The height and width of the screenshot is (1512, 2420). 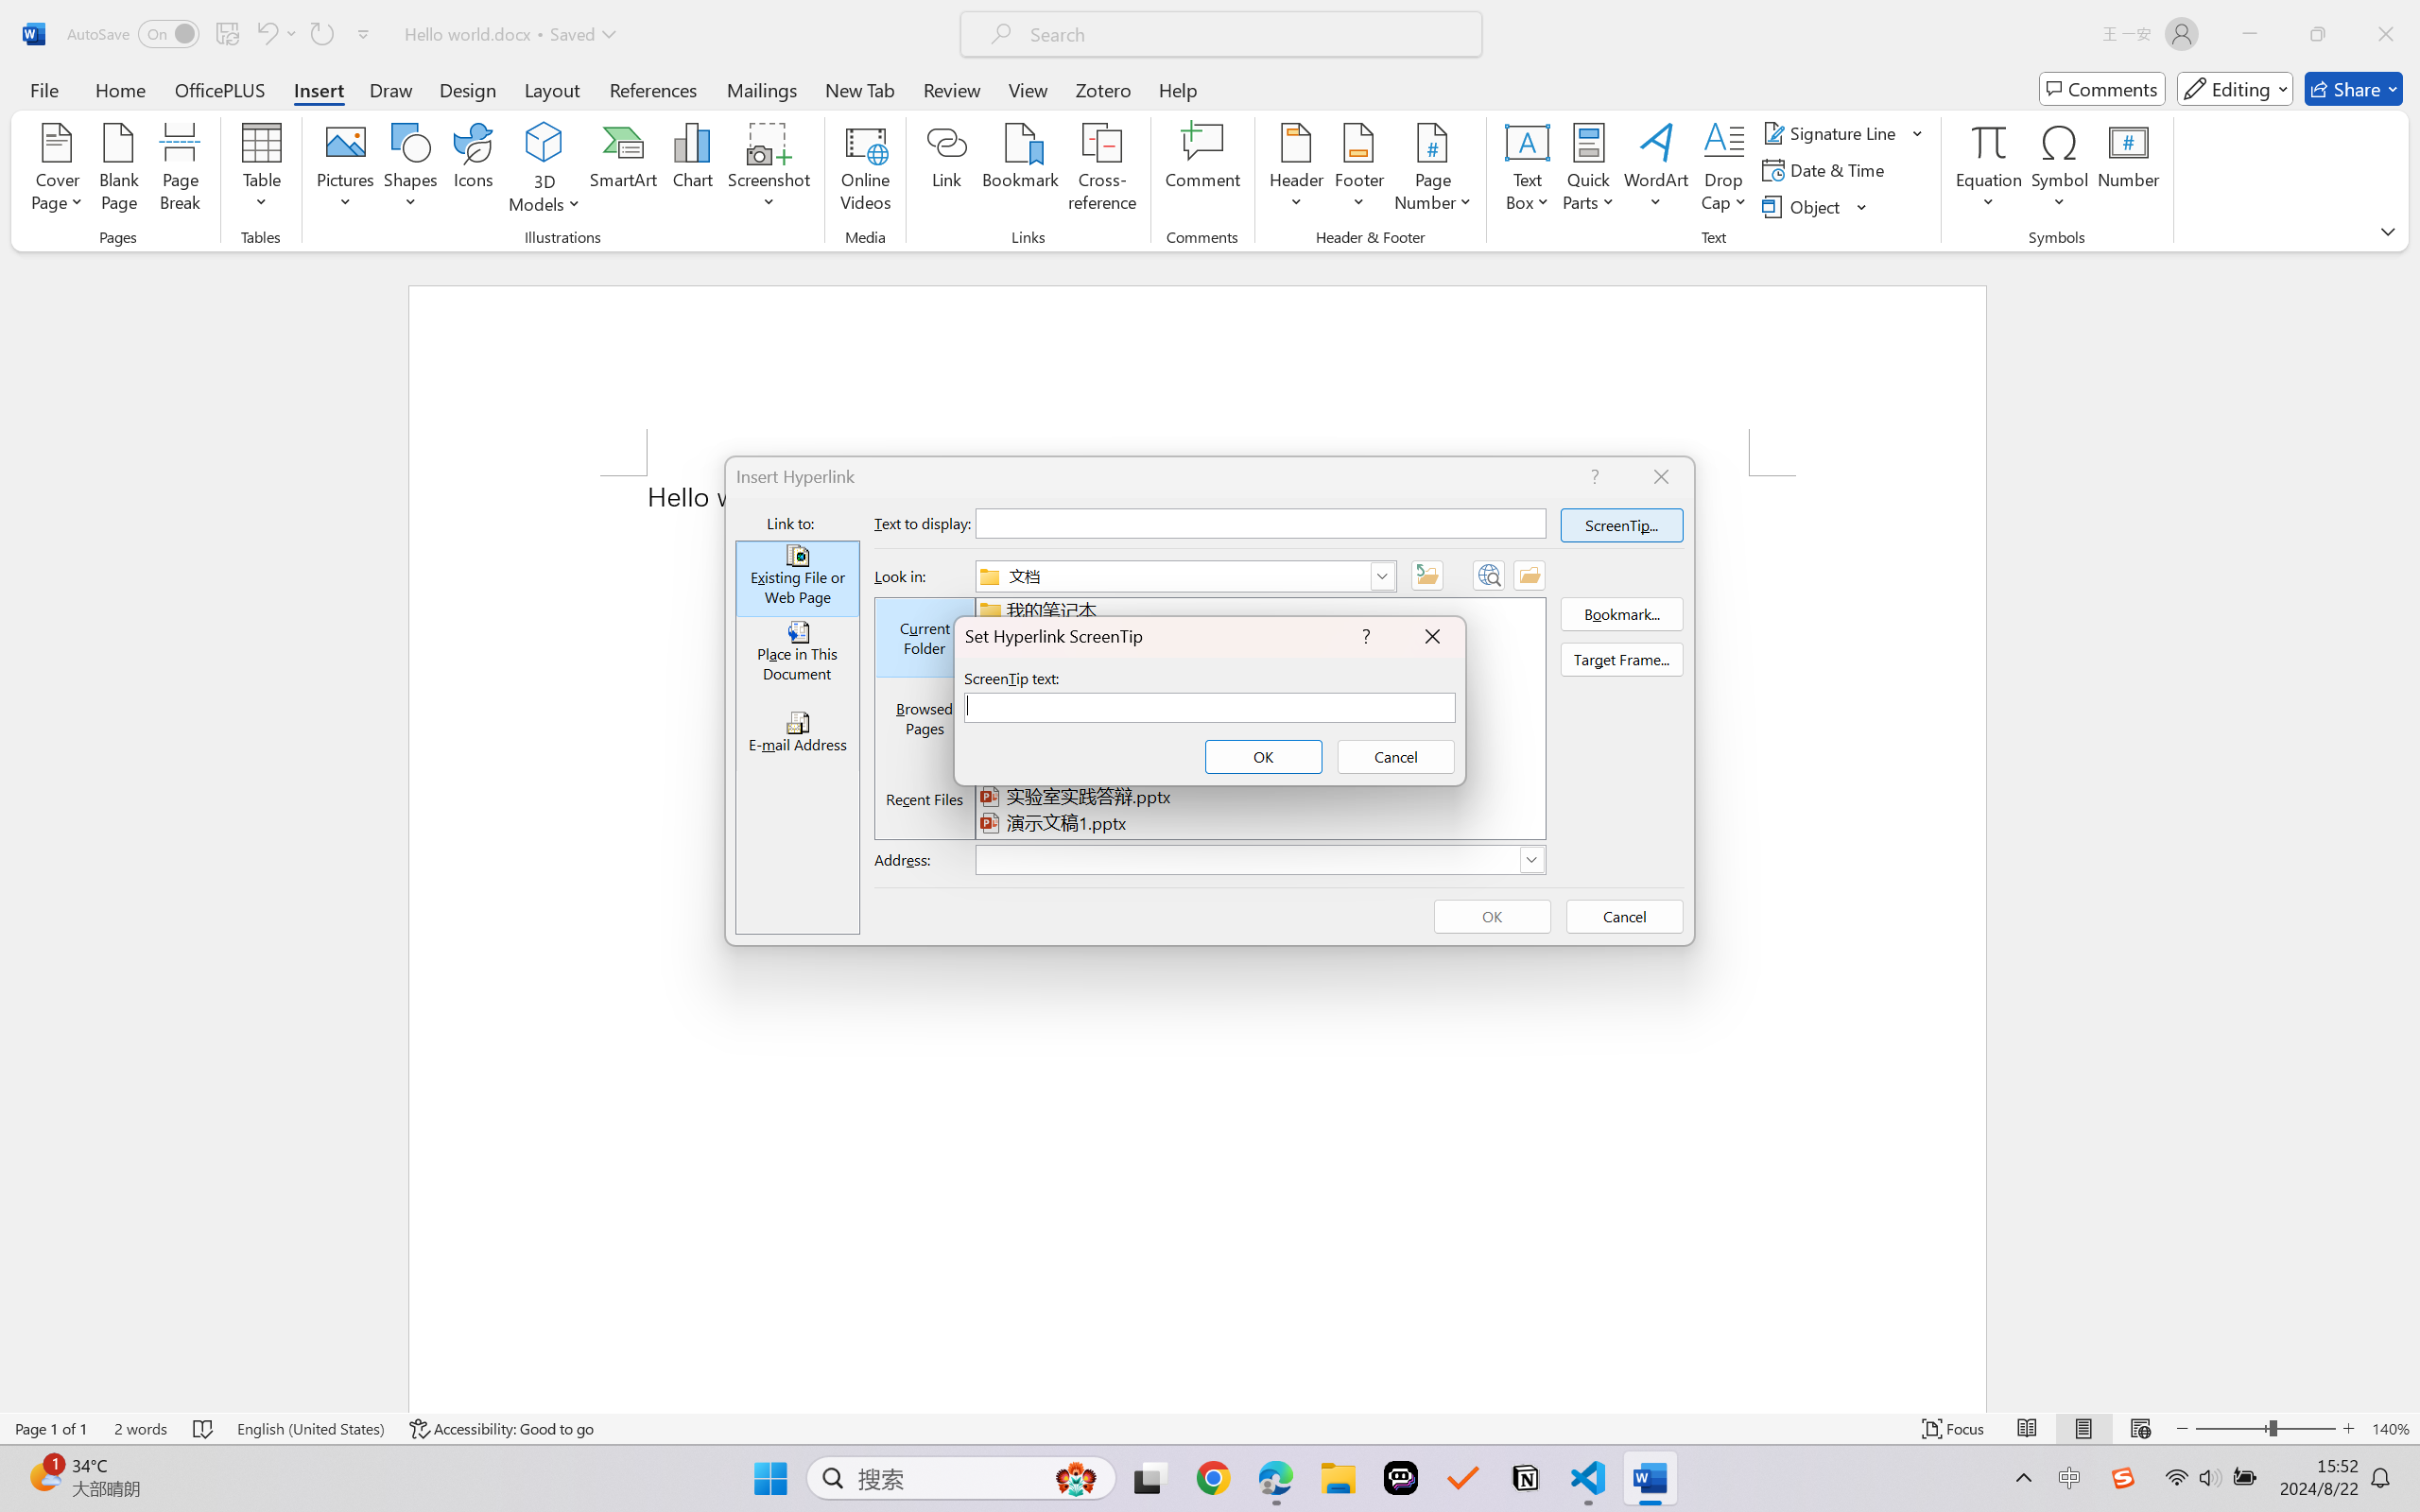 What do you see at coordinates (1028, 89) in the screenshot?
I see `View` at bounding box center [1028, 89].